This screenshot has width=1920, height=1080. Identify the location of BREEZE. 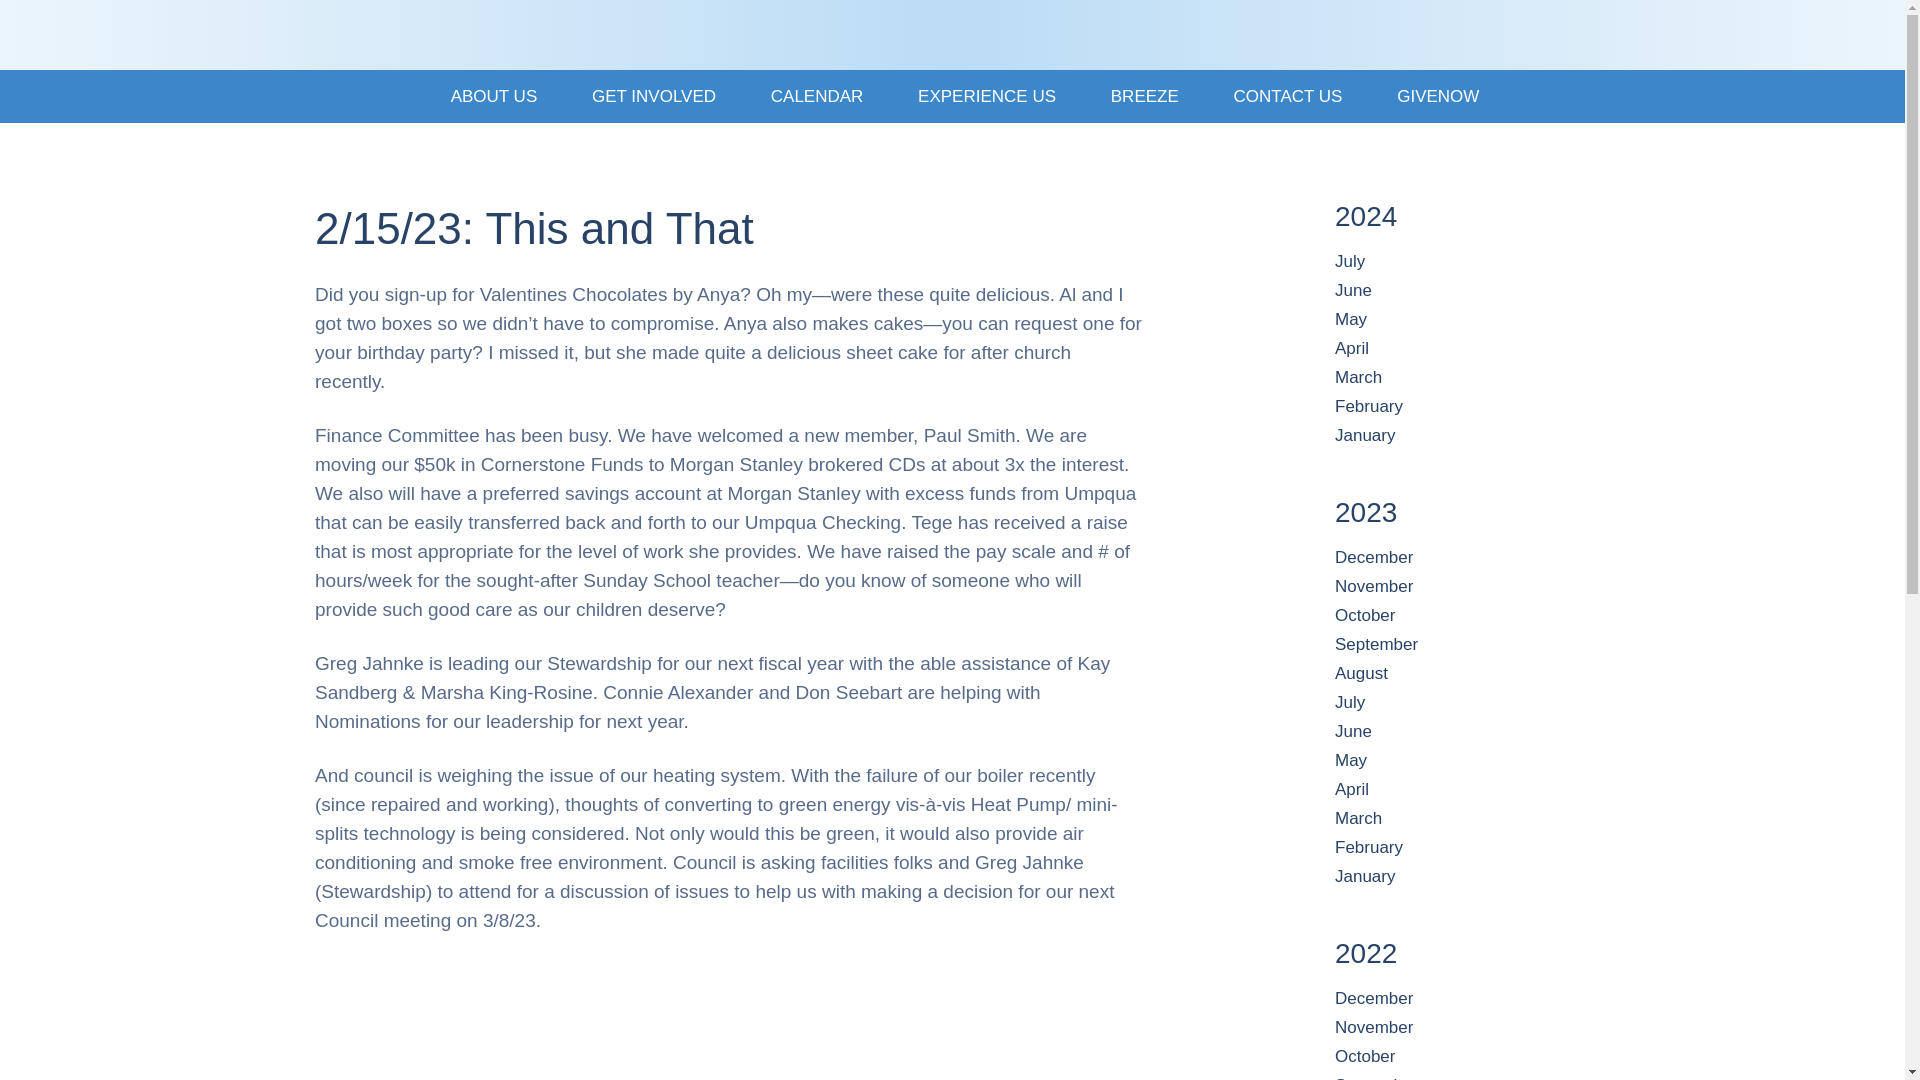
(1144, 96).